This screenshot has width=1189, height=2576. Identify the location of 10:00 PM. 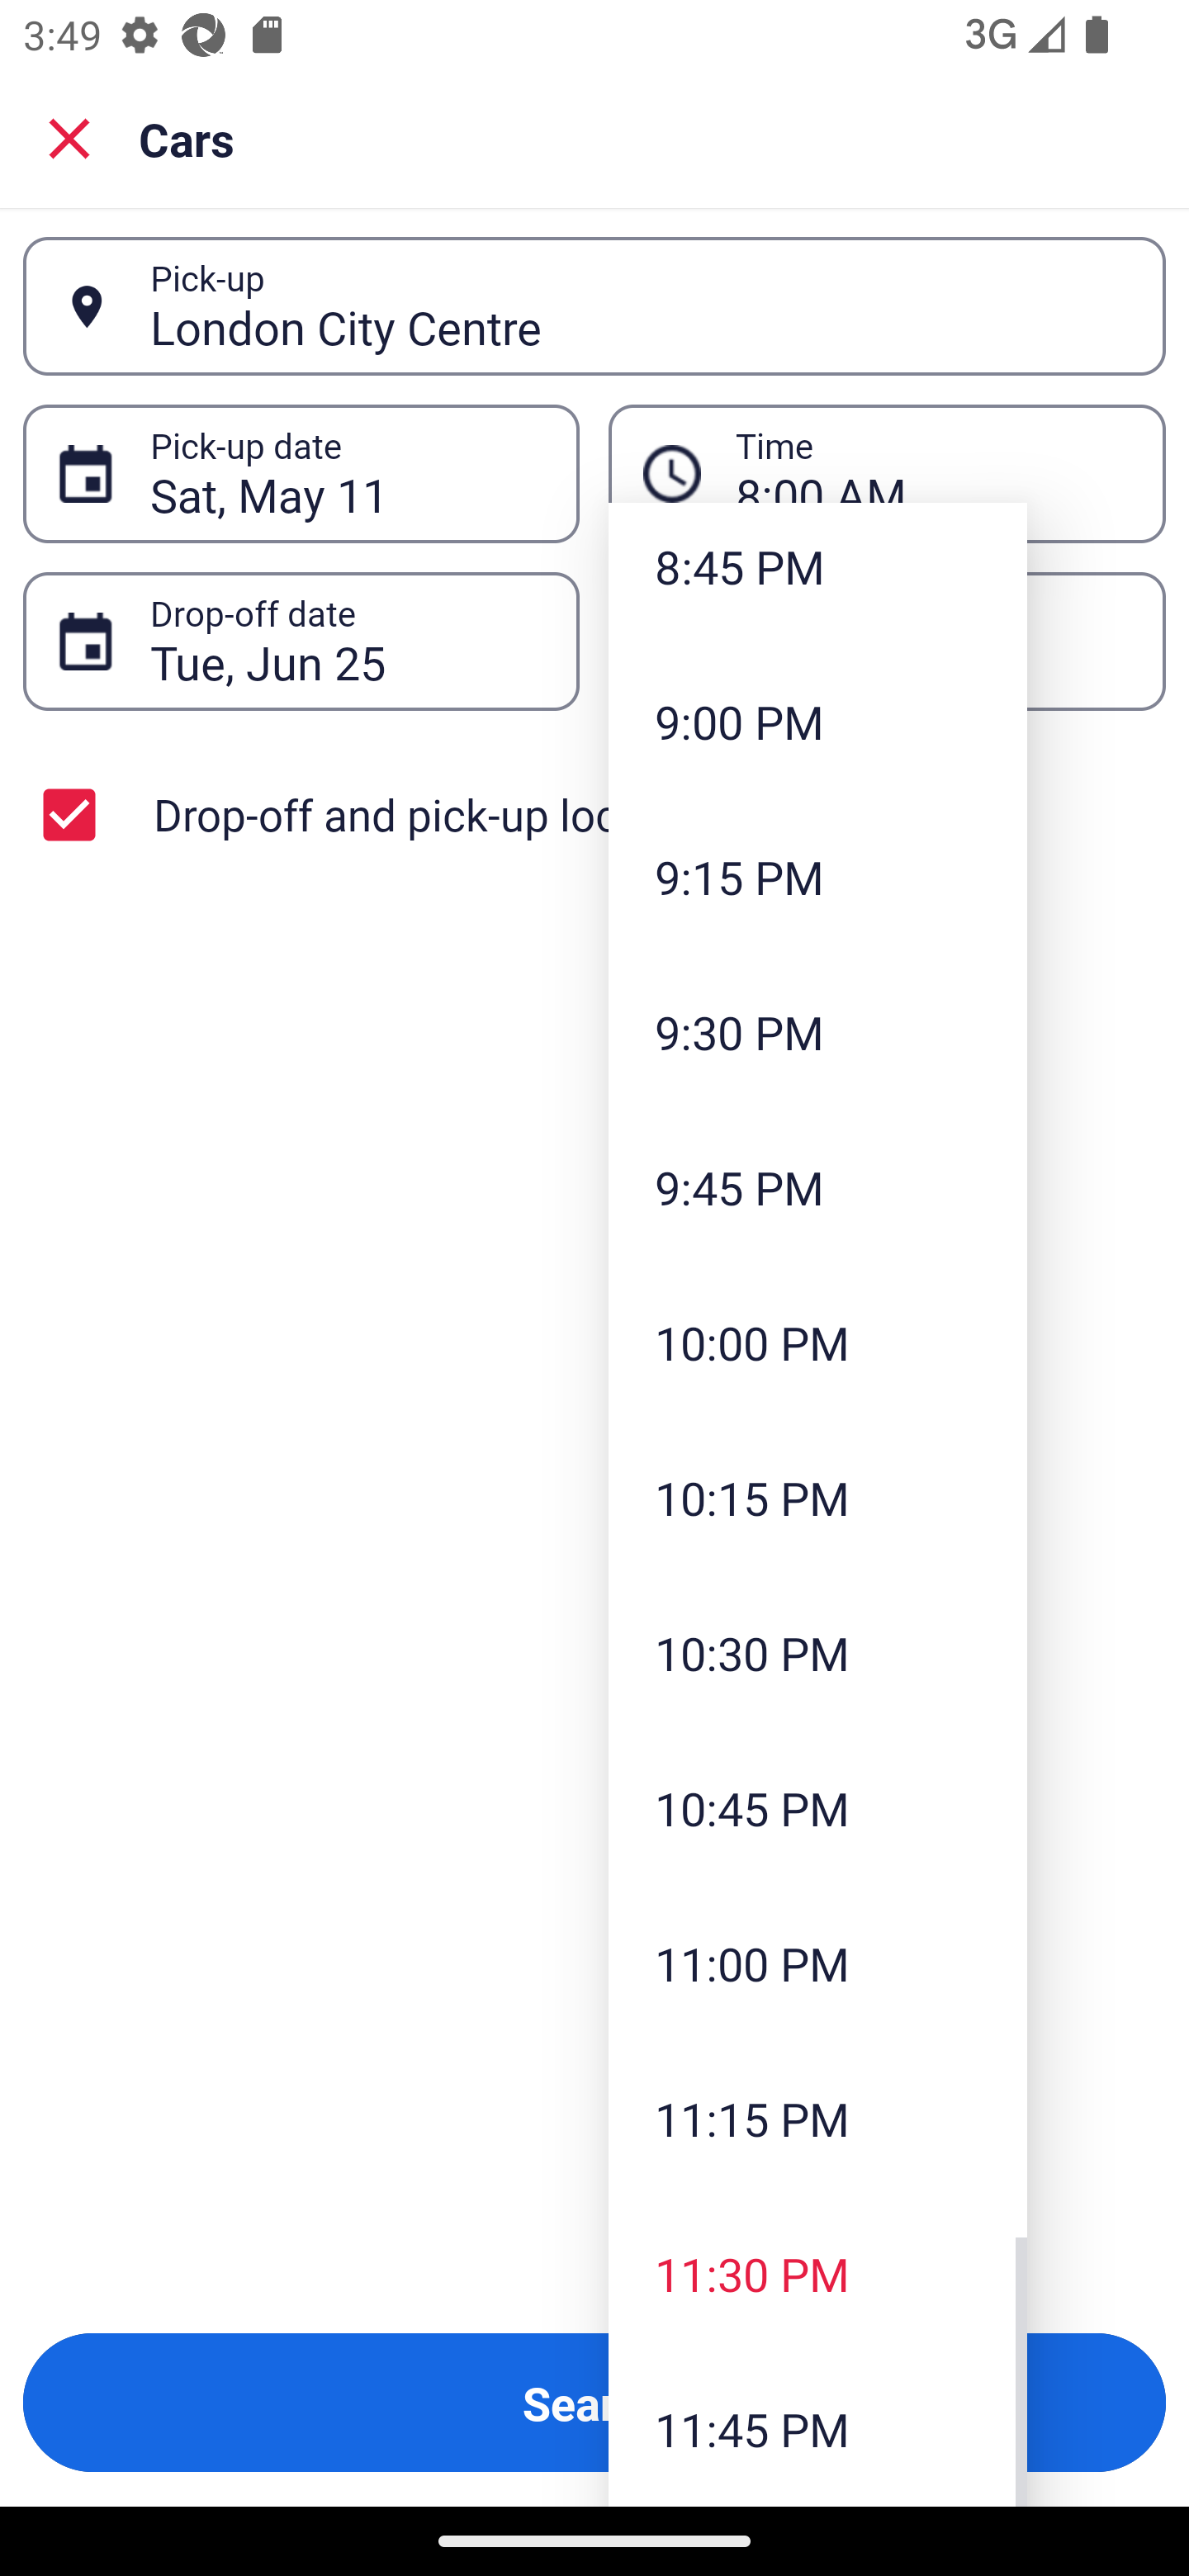
(817, 1342).